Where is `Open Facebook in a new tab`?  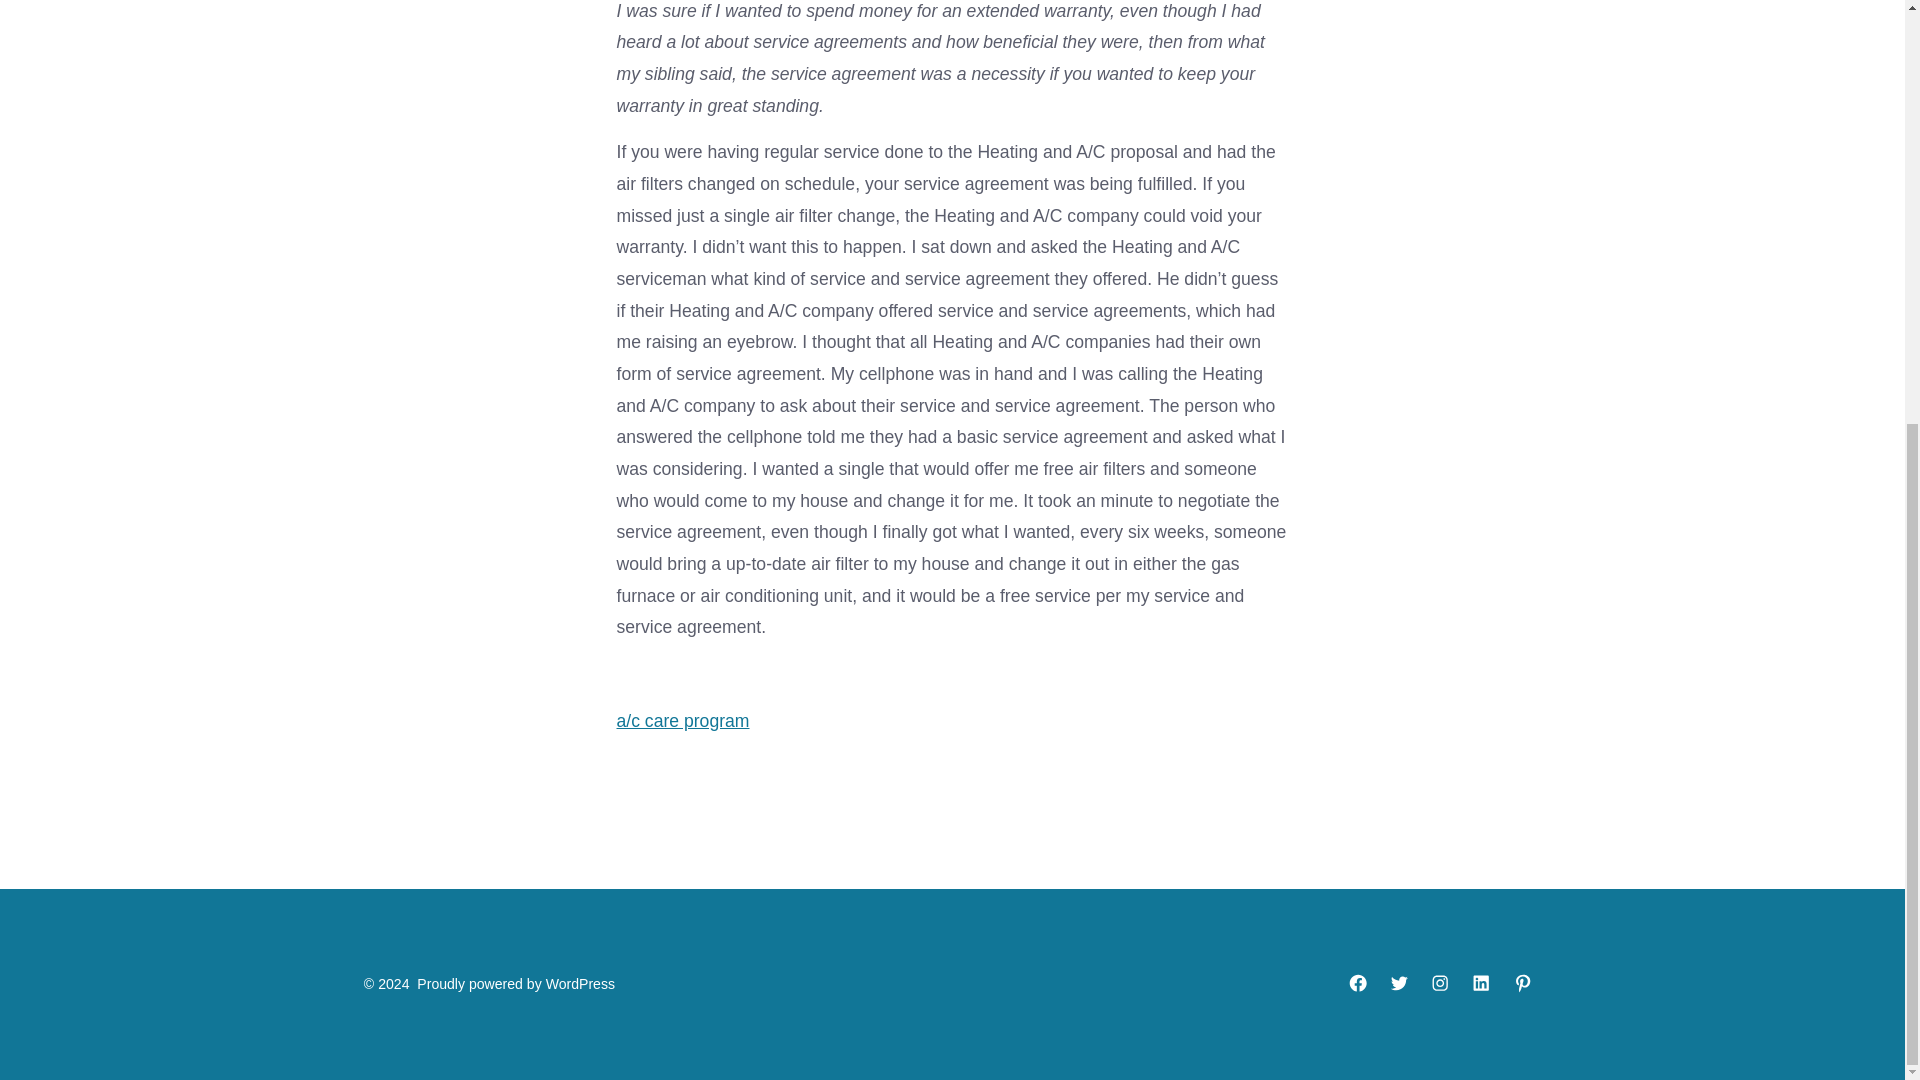 Open Facebook in a new tab is located at coordinates (1358, 983).